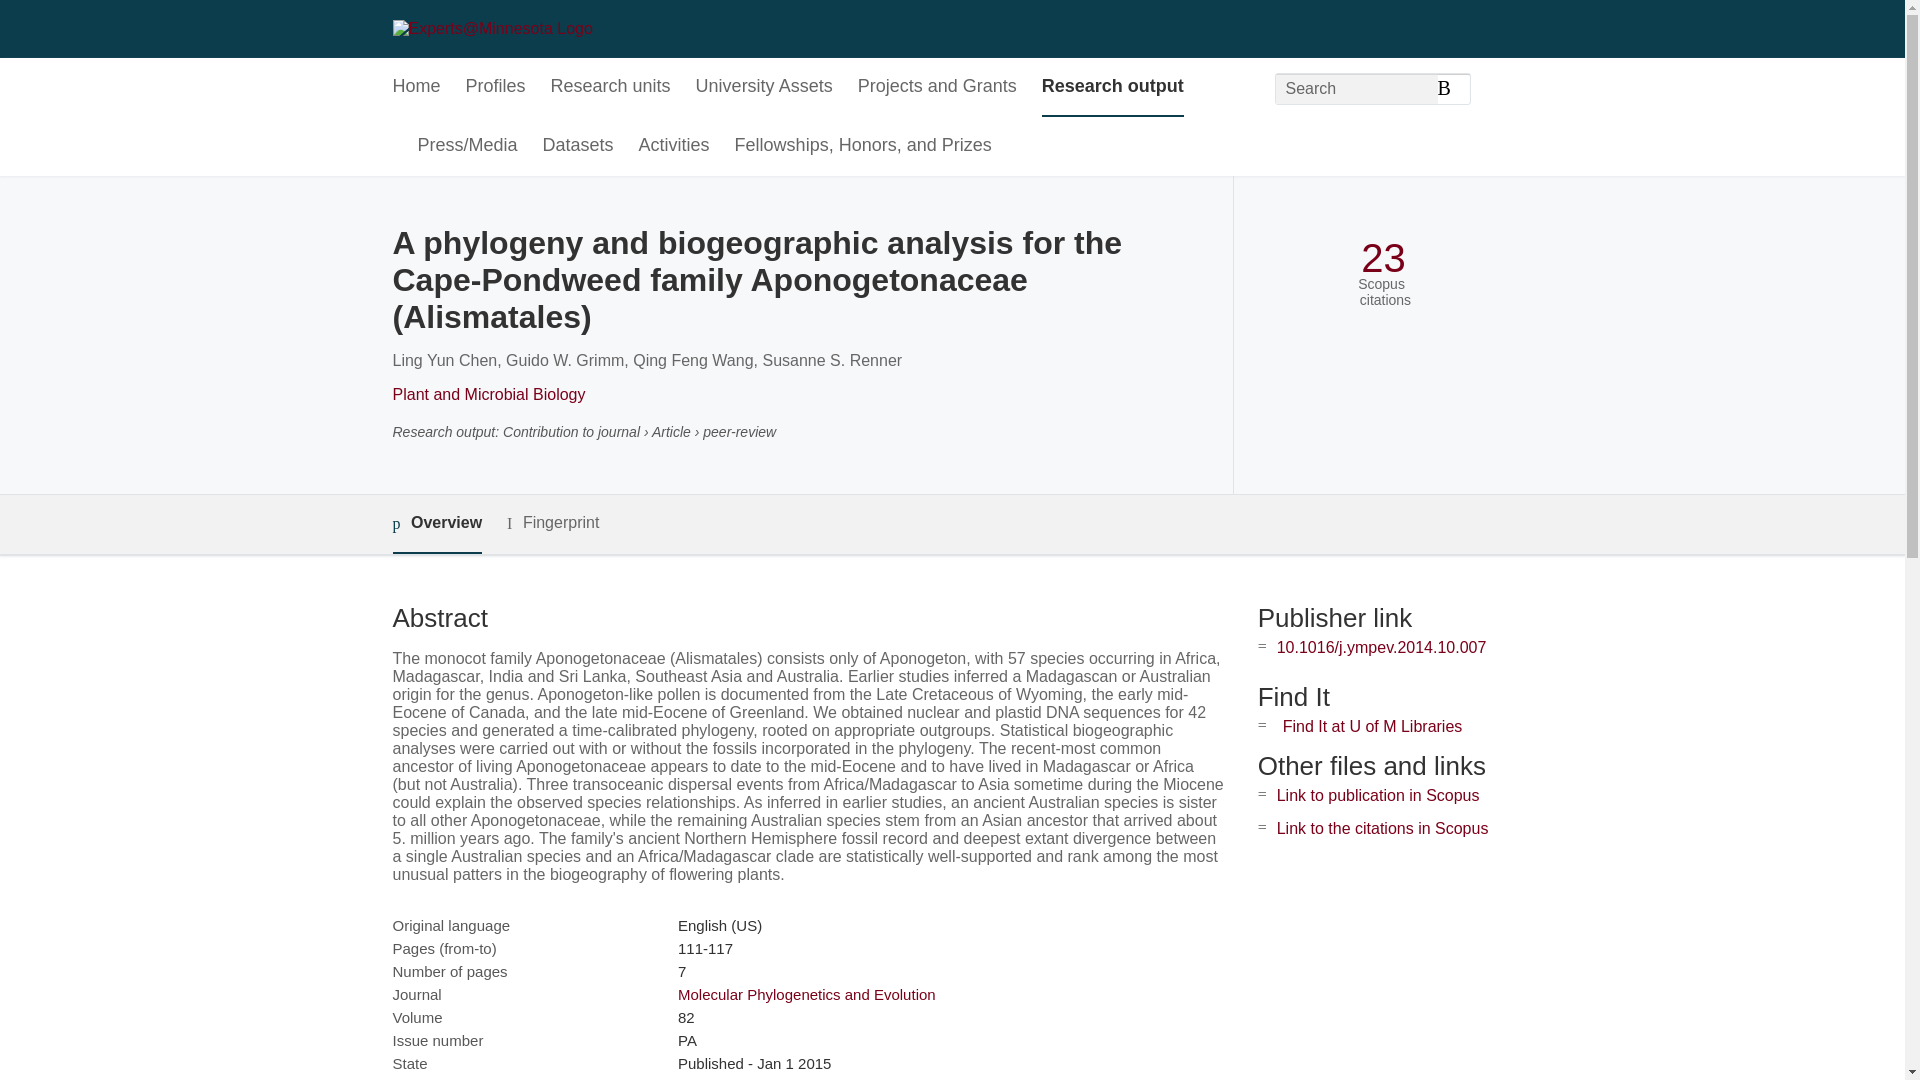 This screenshot has height=1080, width=1920. I want to click on Fingerprint, so click(552, 522).